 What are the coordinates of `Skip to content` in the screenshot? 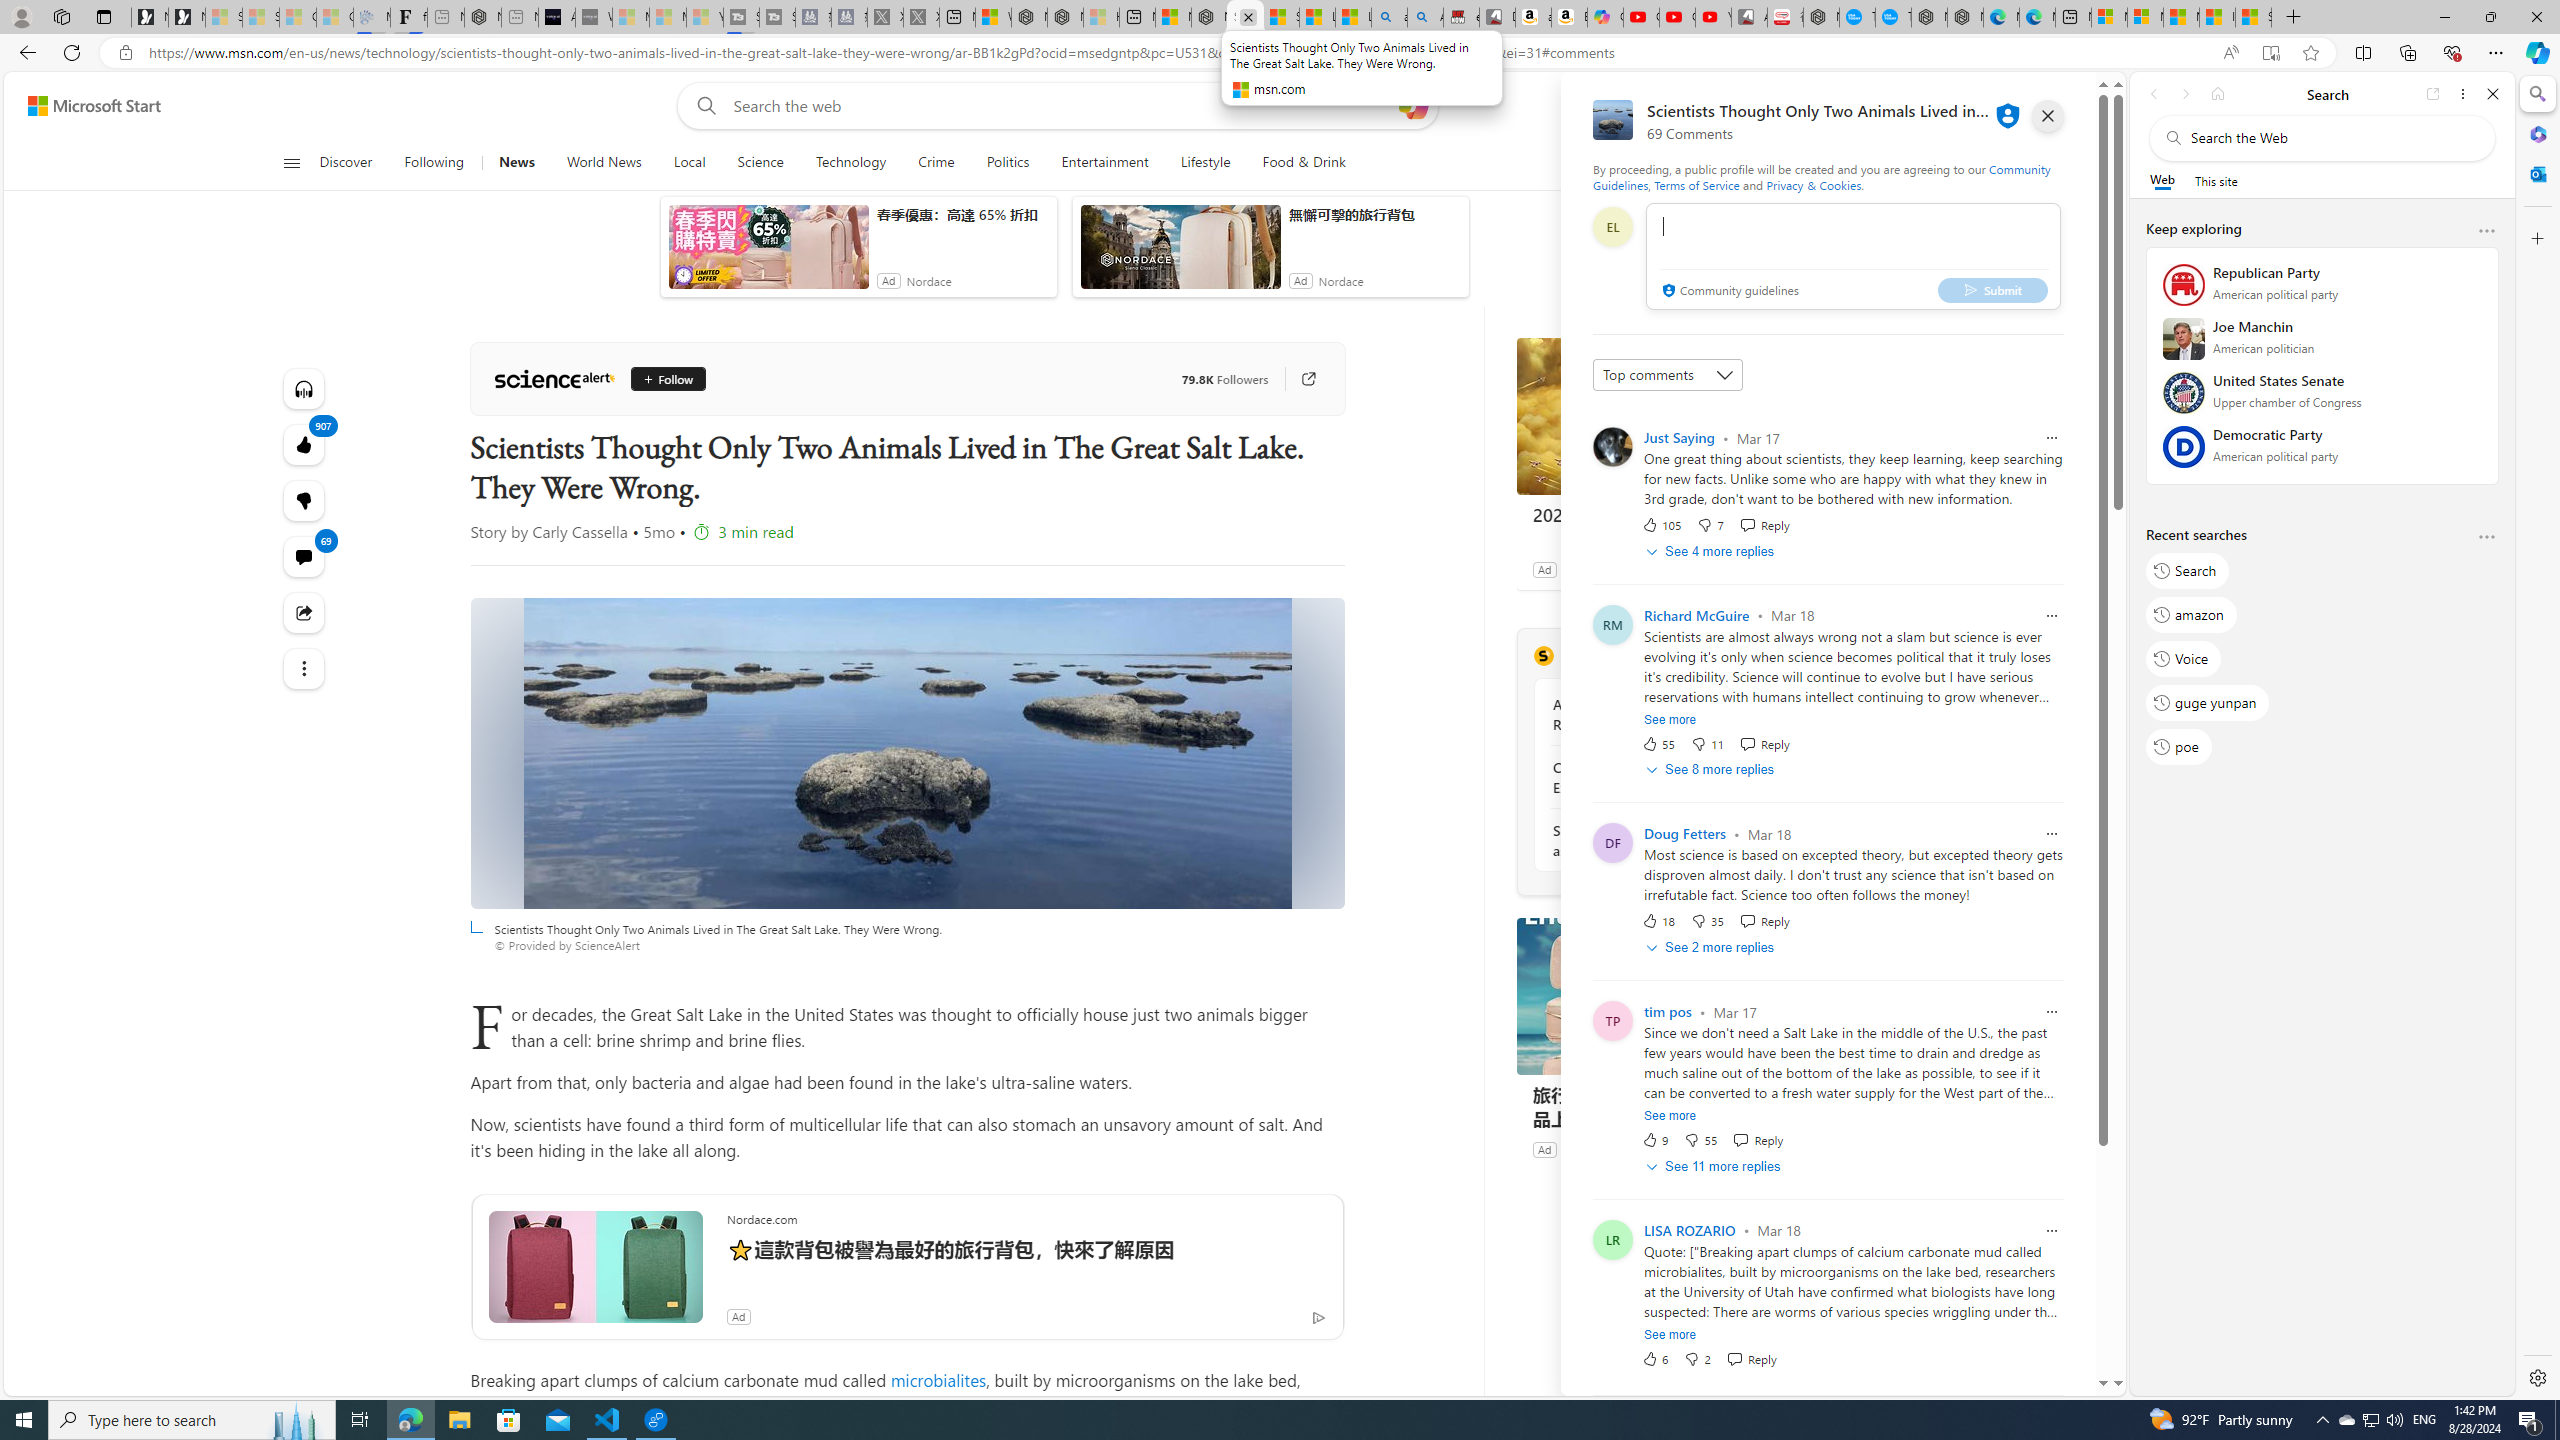 It's located at (86, 106).